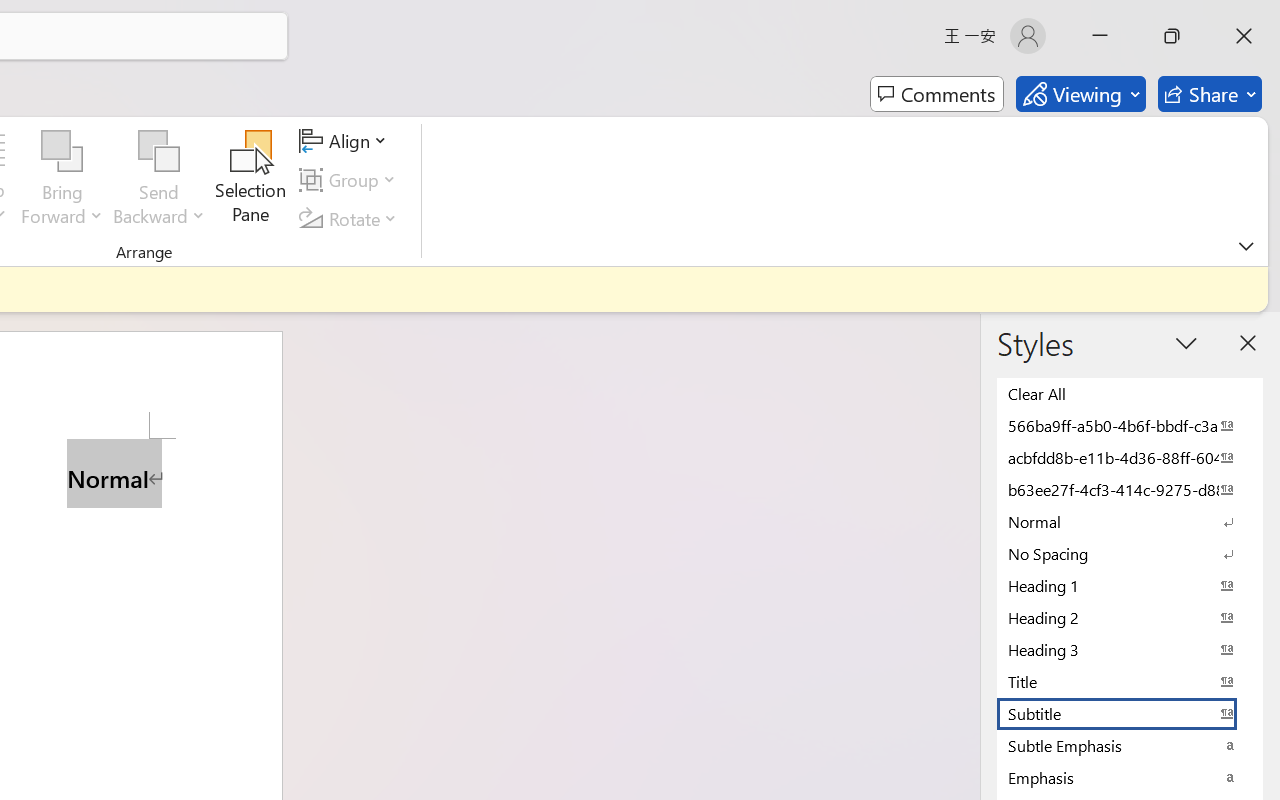  What do you see at coordinates (1130, 617) in the screenshot?
I see `Heading 2` at bounding box center [1130, 617].